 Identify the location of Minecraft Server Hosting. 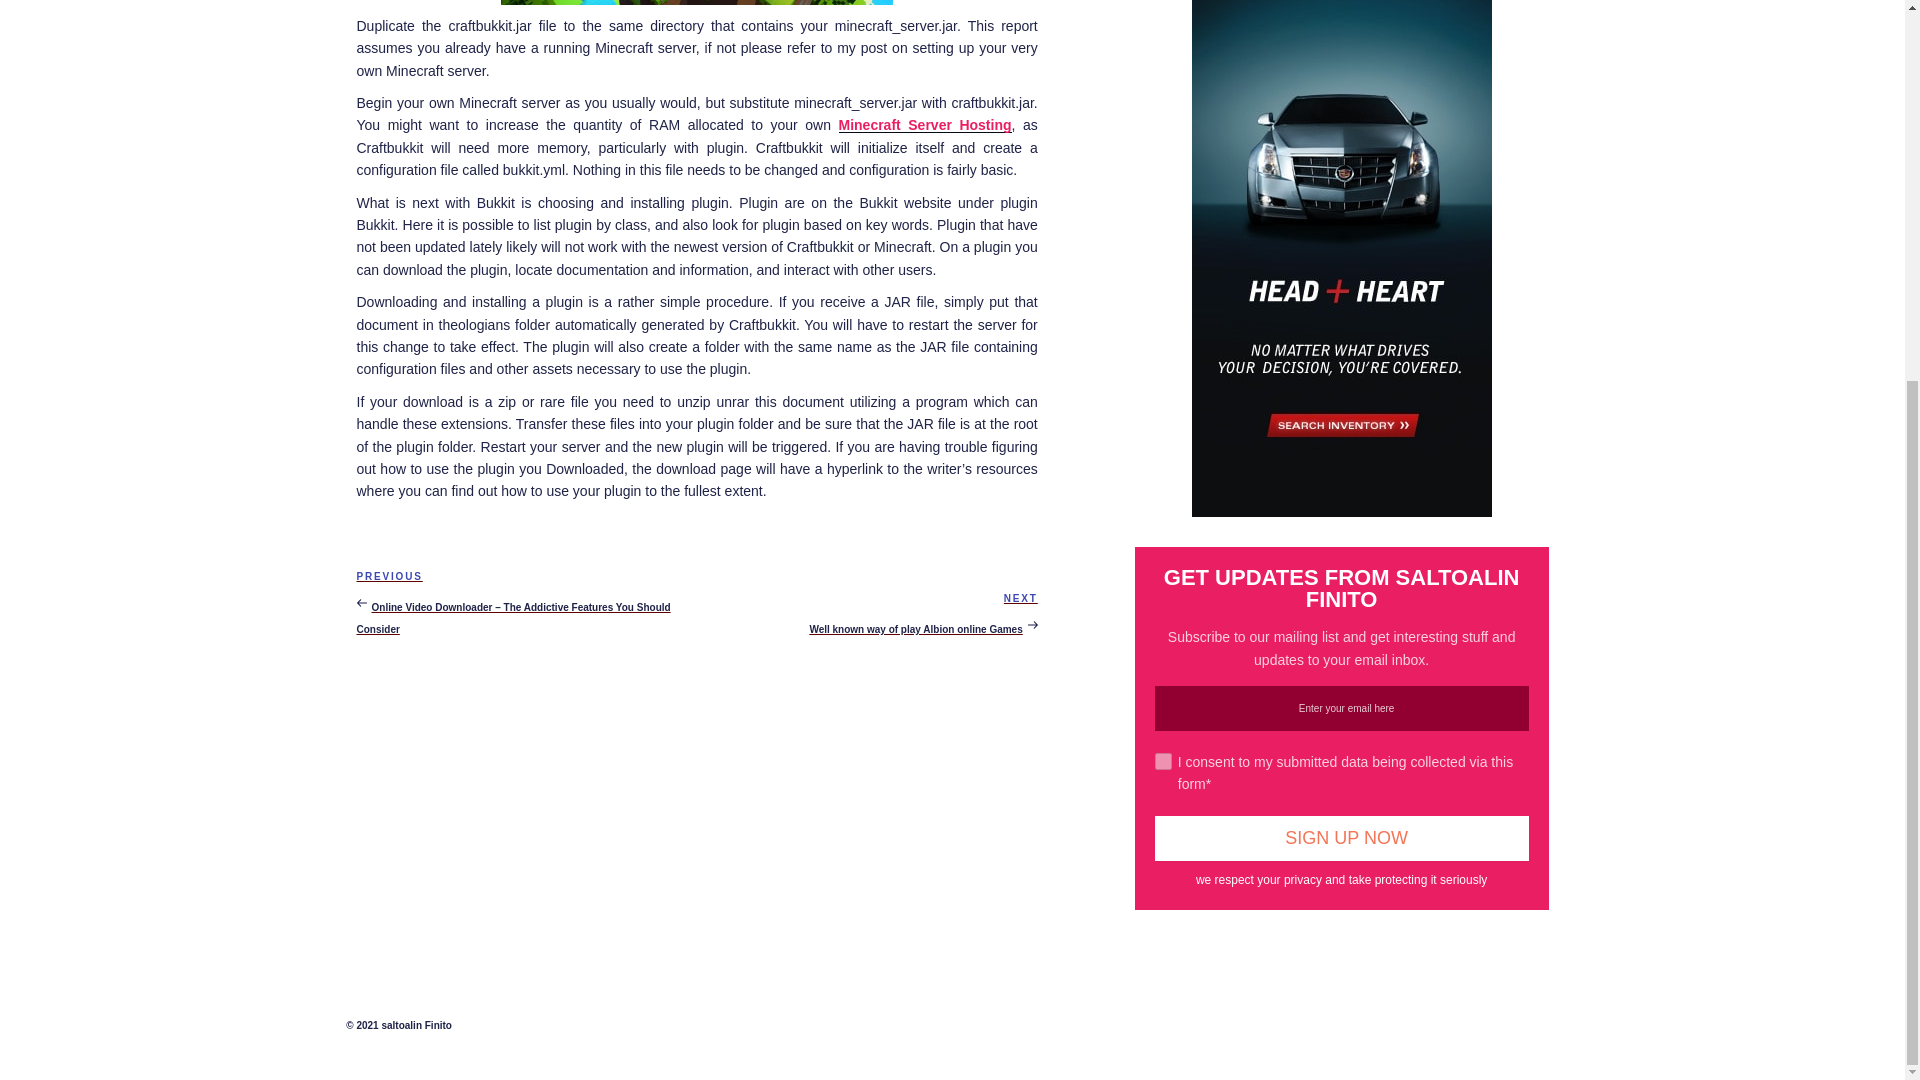
(1342, 838).